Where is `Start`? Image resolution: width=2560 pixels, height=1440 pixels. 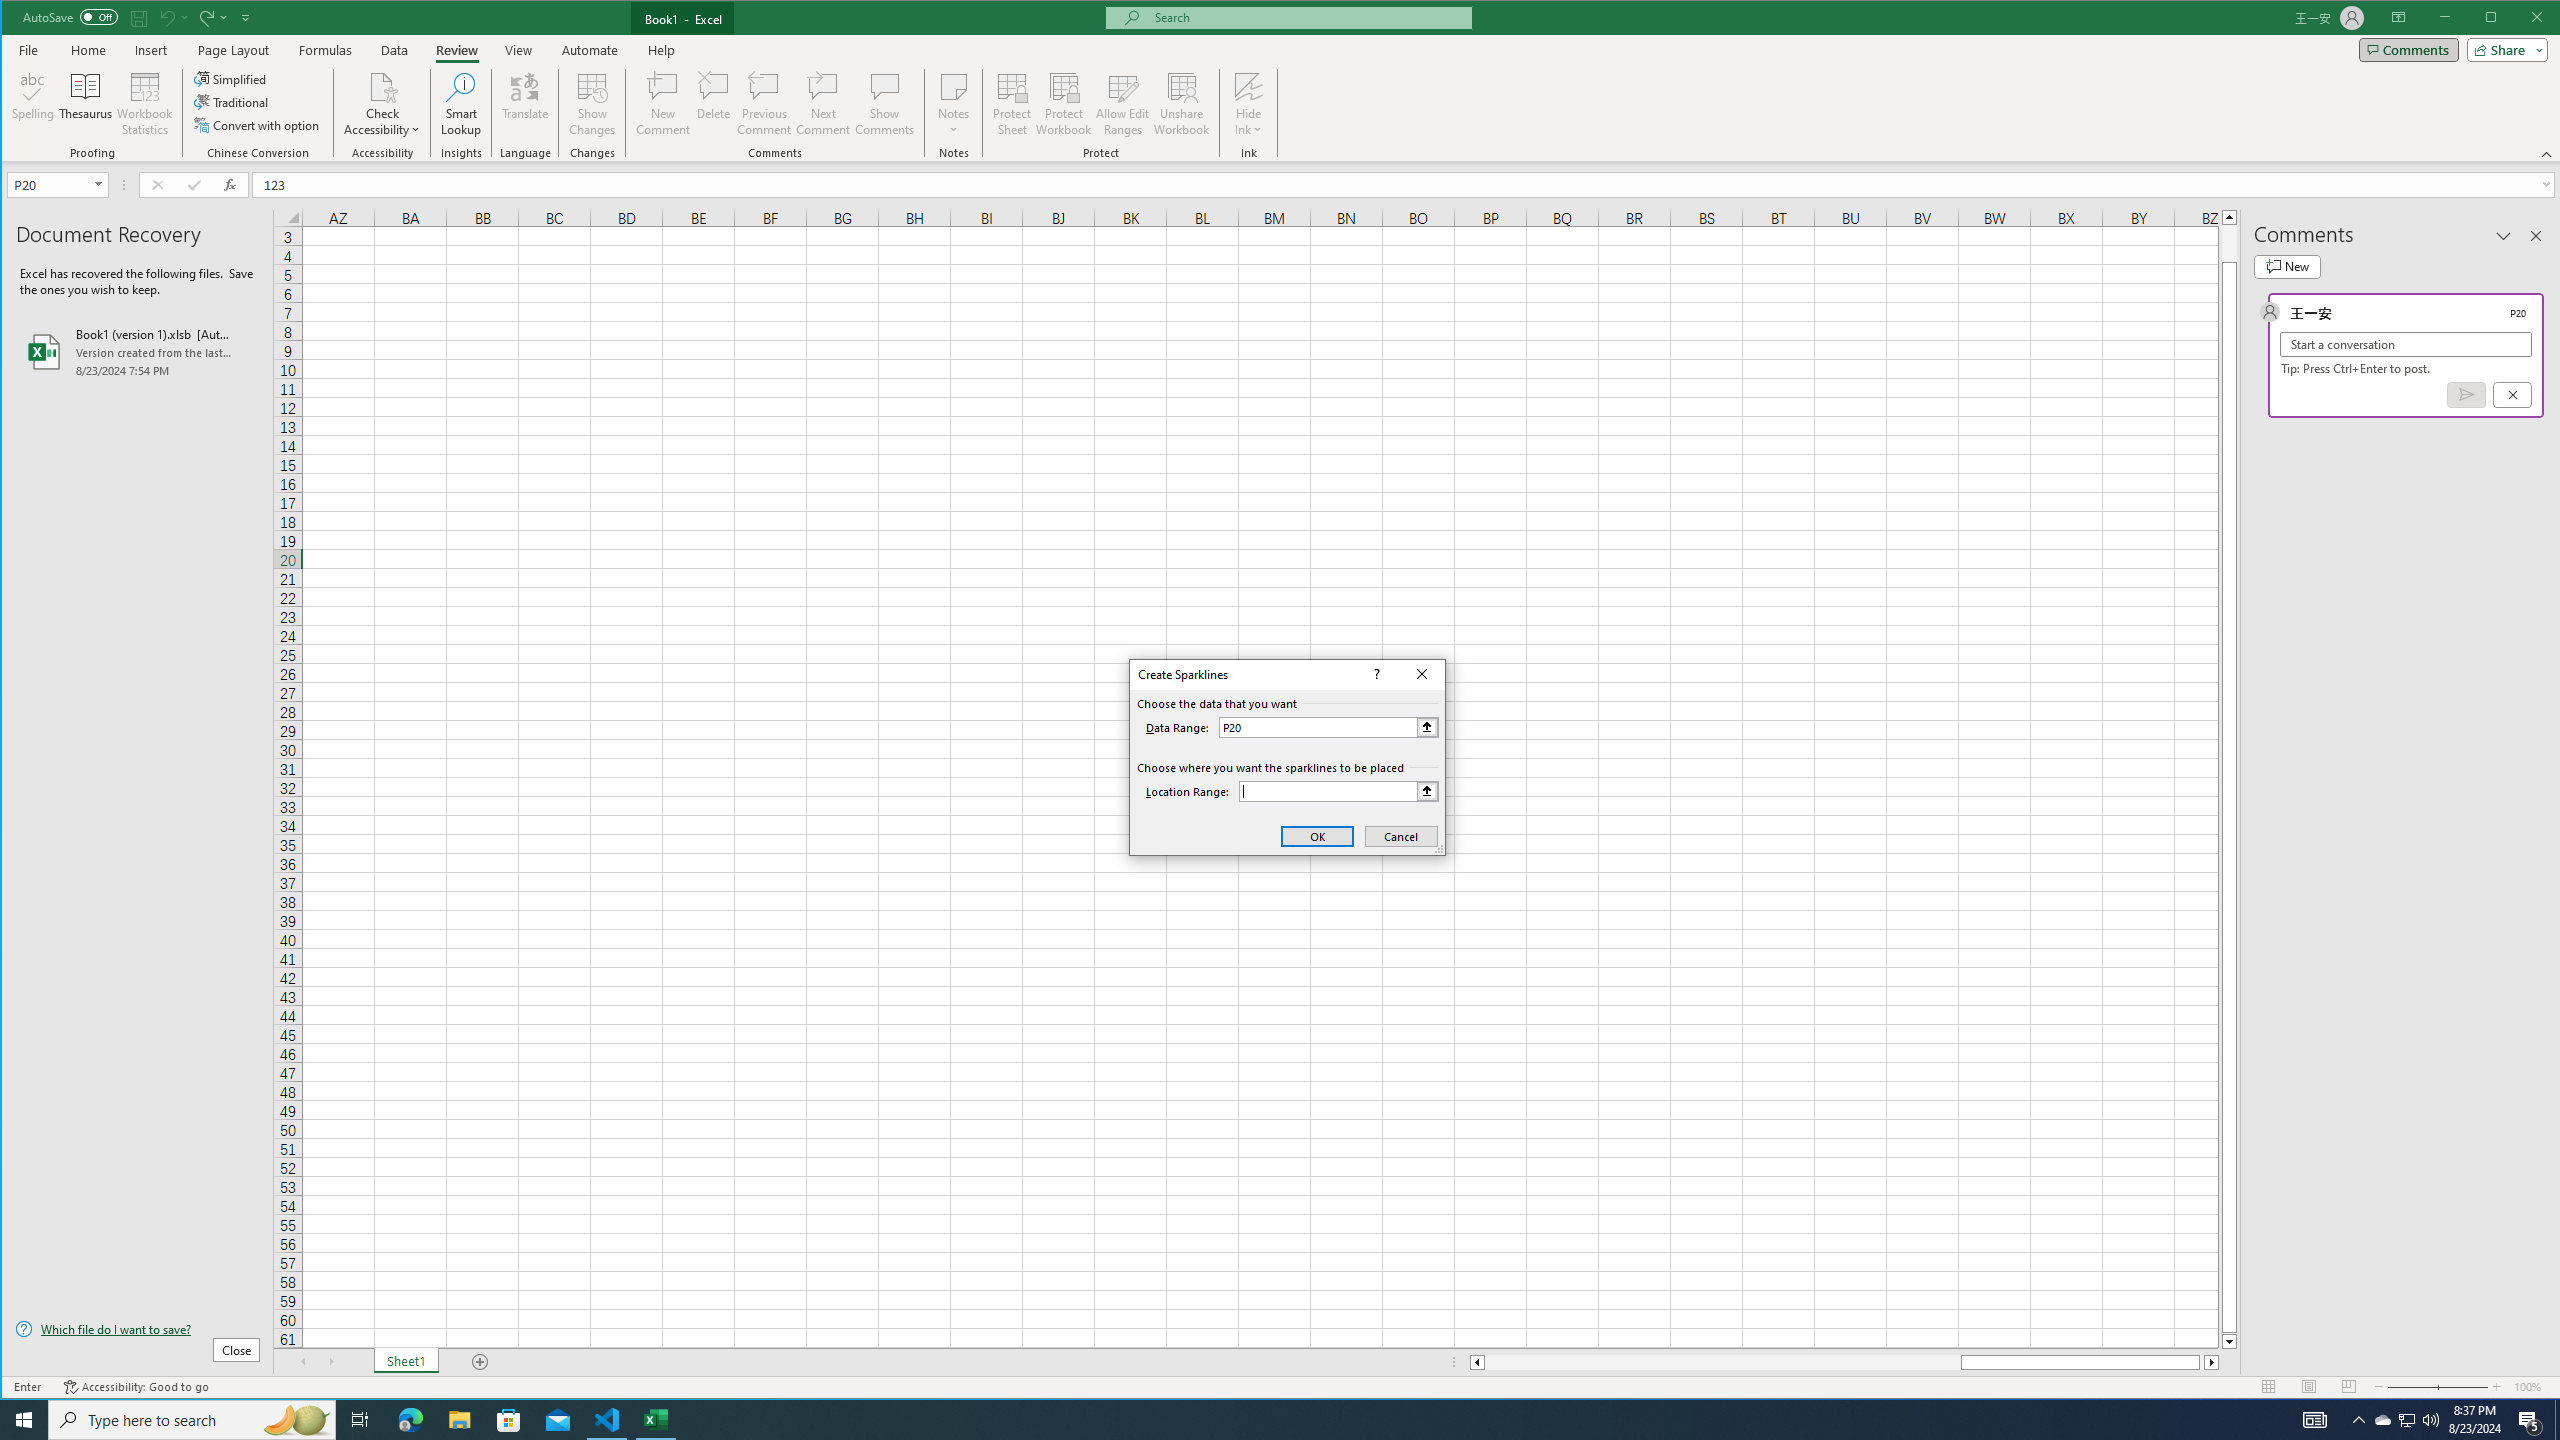 Start is located at coordinates (24, 1420).